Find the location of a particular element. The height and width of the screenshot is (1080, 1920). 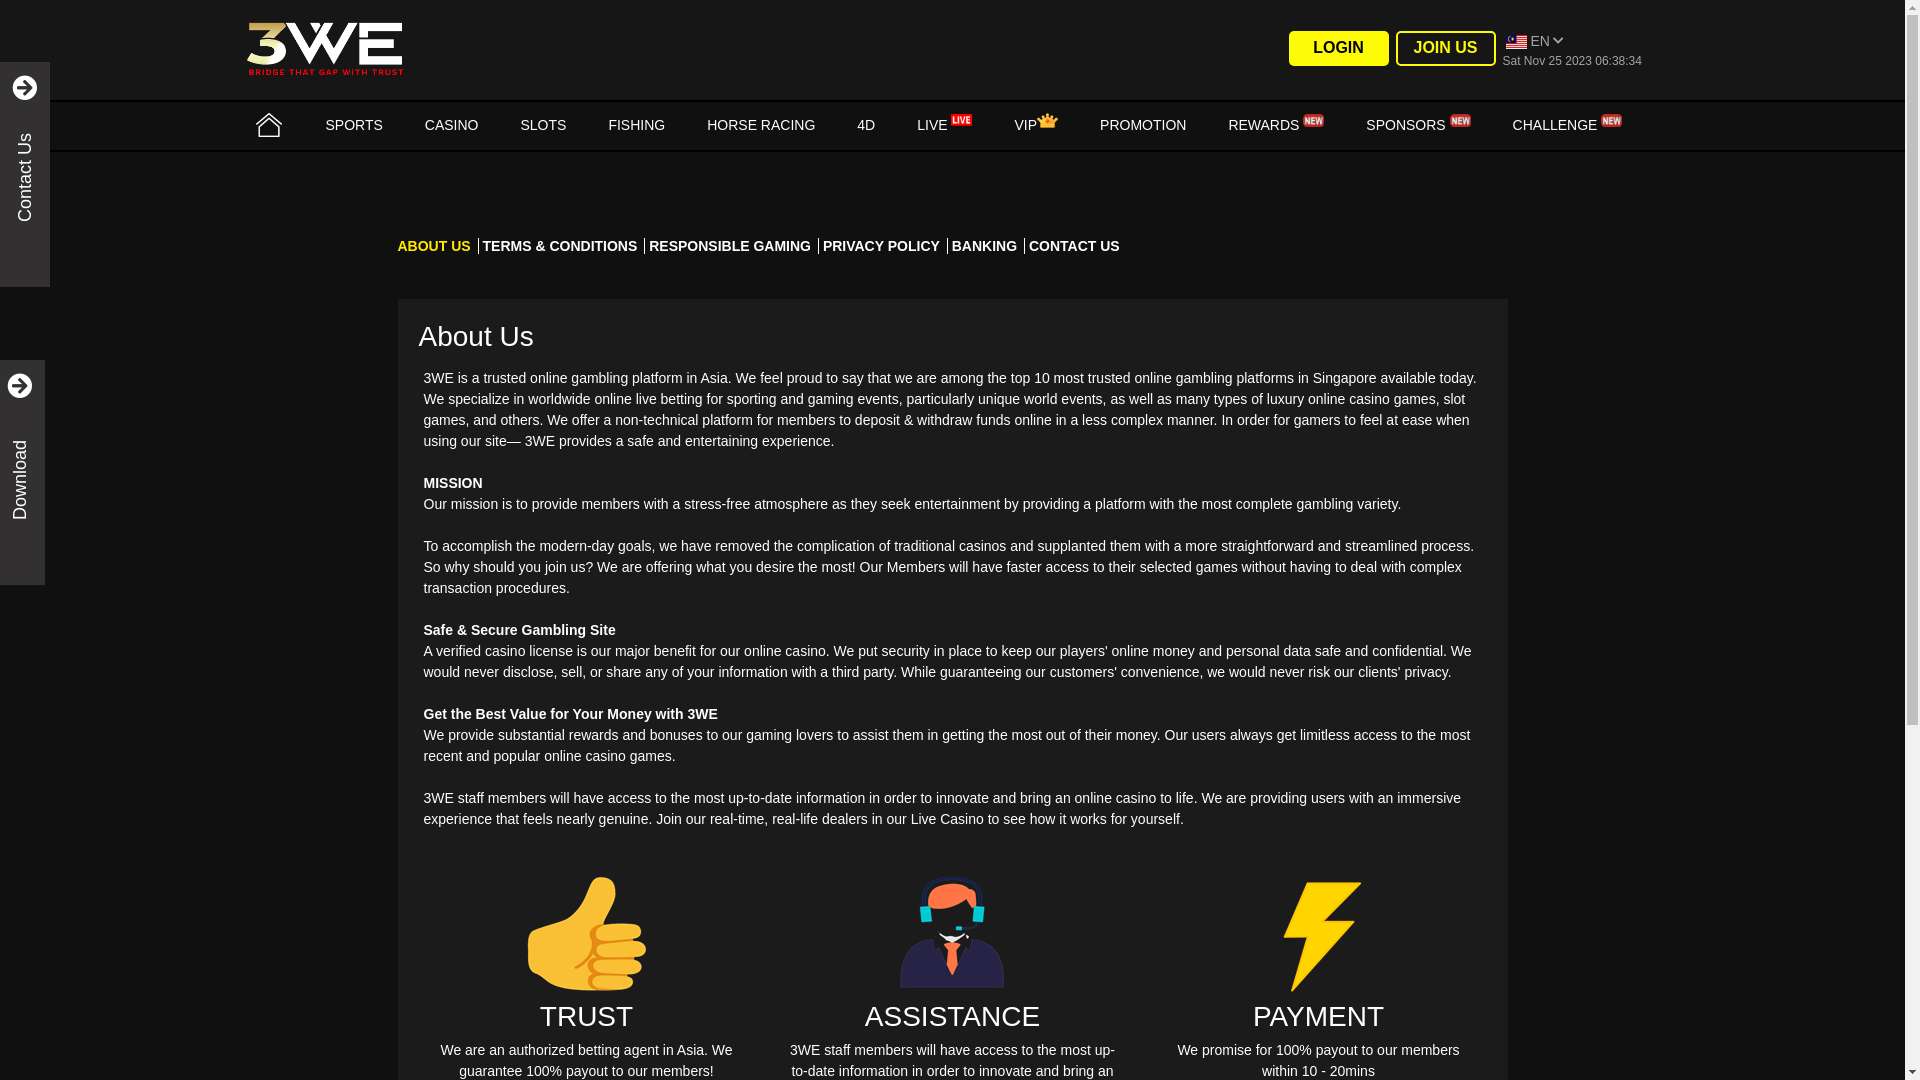

VIP is located at coordinates (1036, 125).